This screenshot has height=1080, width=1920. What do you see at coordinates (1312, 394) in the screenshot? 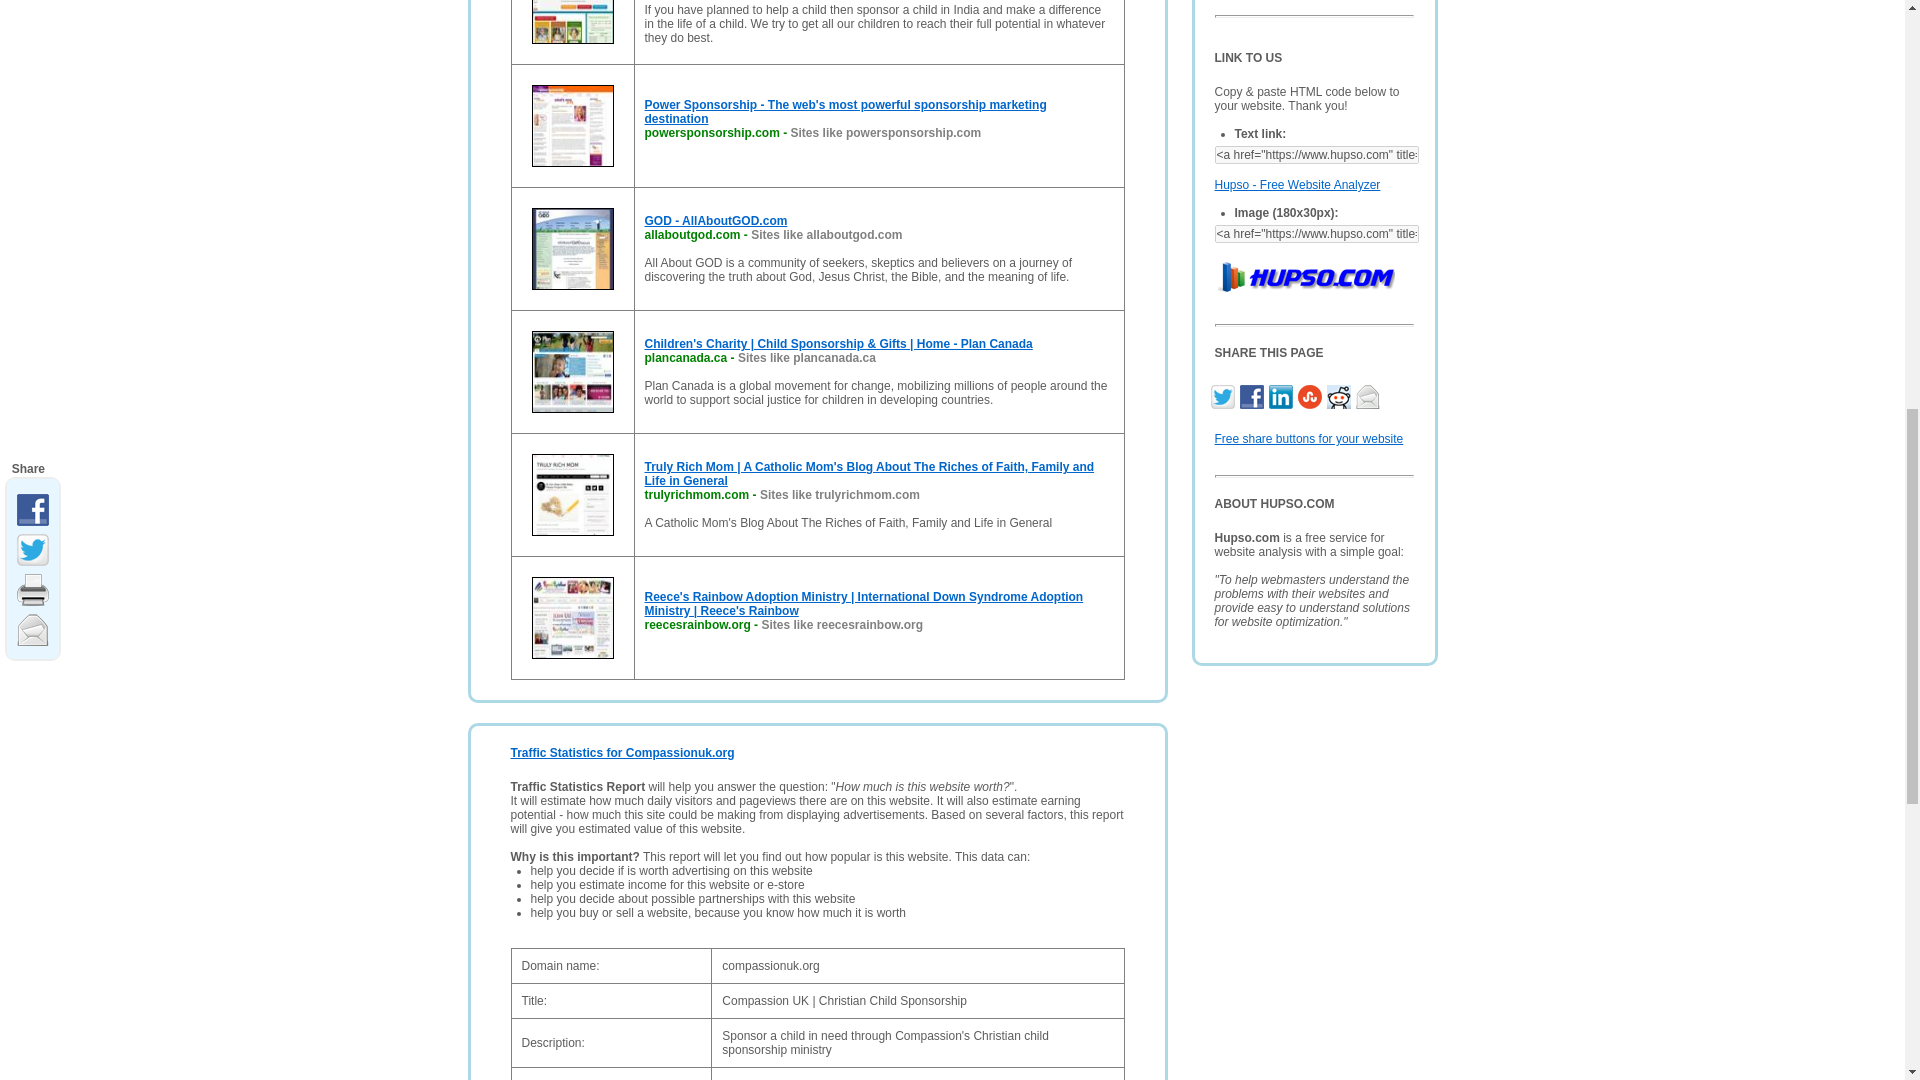
I see `StumbleUpon` at bounding box center [1312, 394].